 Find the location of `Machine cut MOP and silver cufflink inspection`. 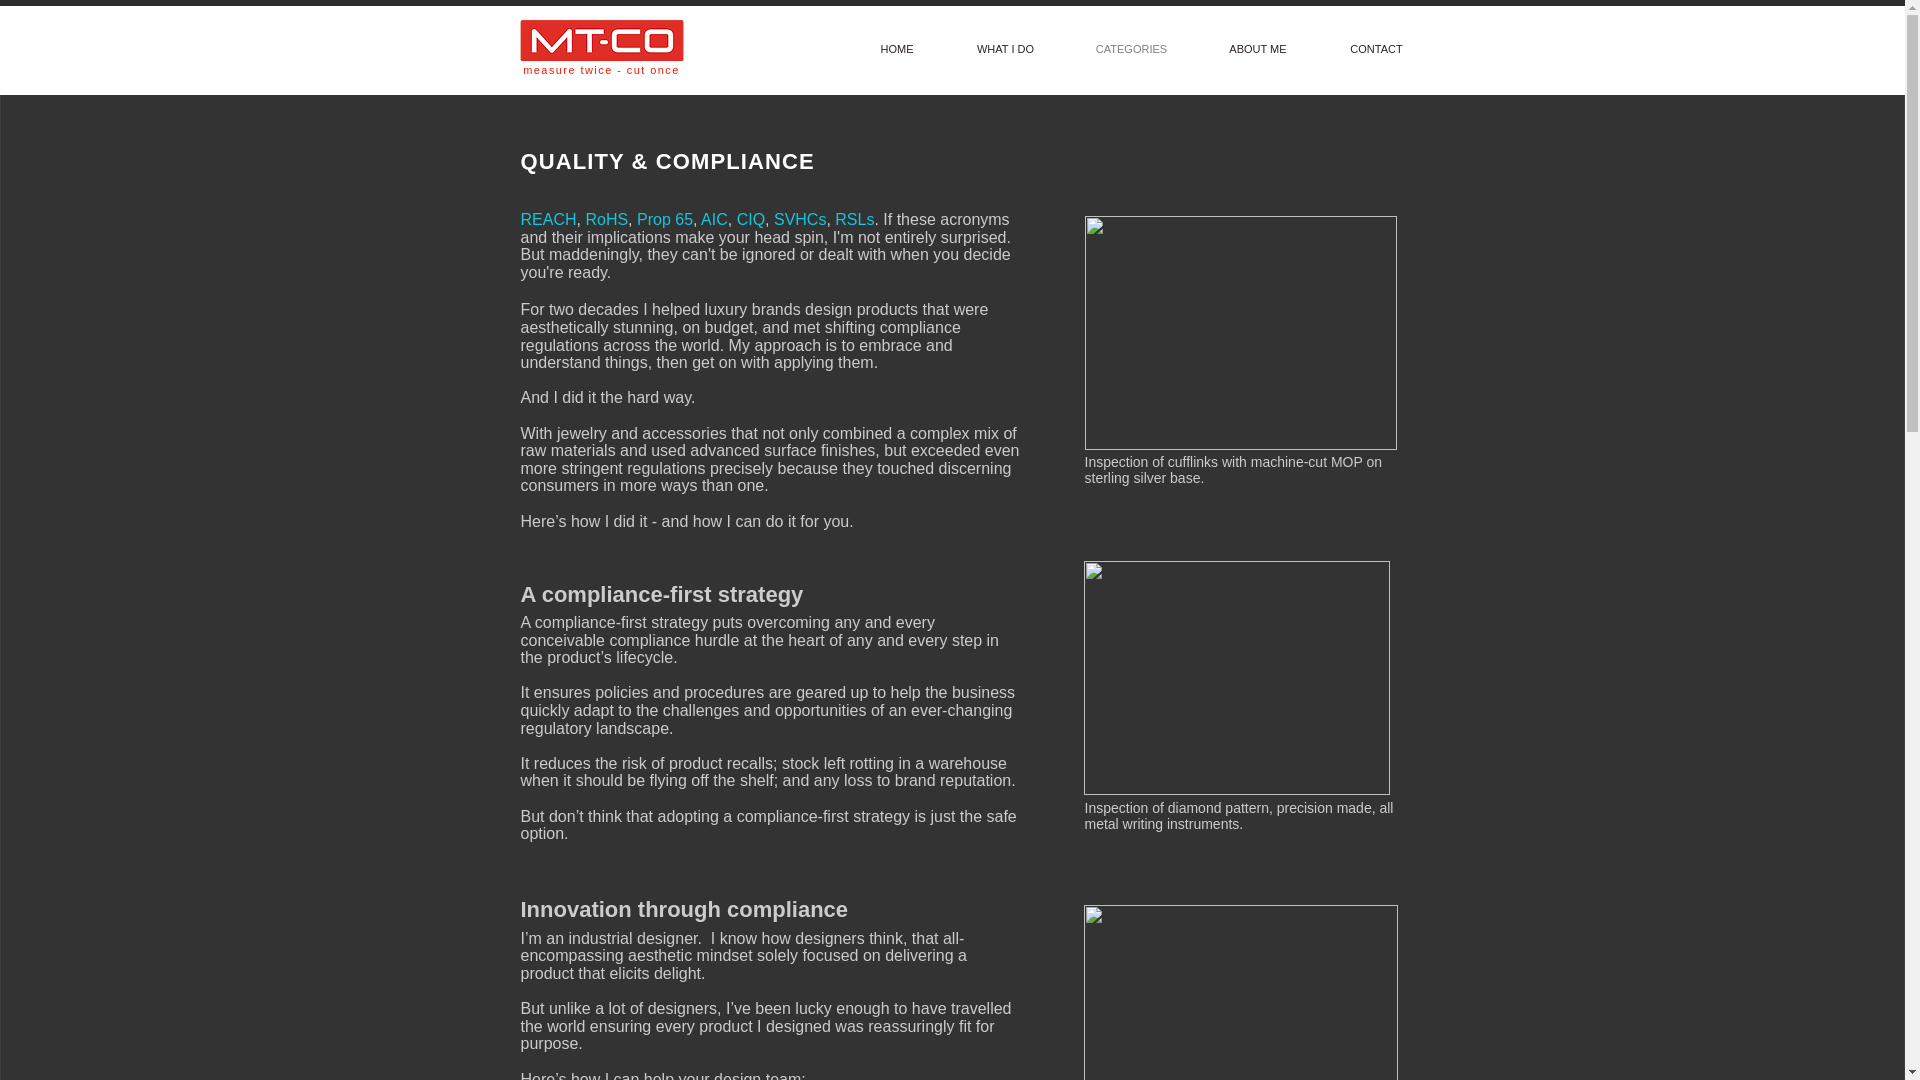

Machine cut MOP and silver cufflink inspection is located at coordinates (1240, 333).